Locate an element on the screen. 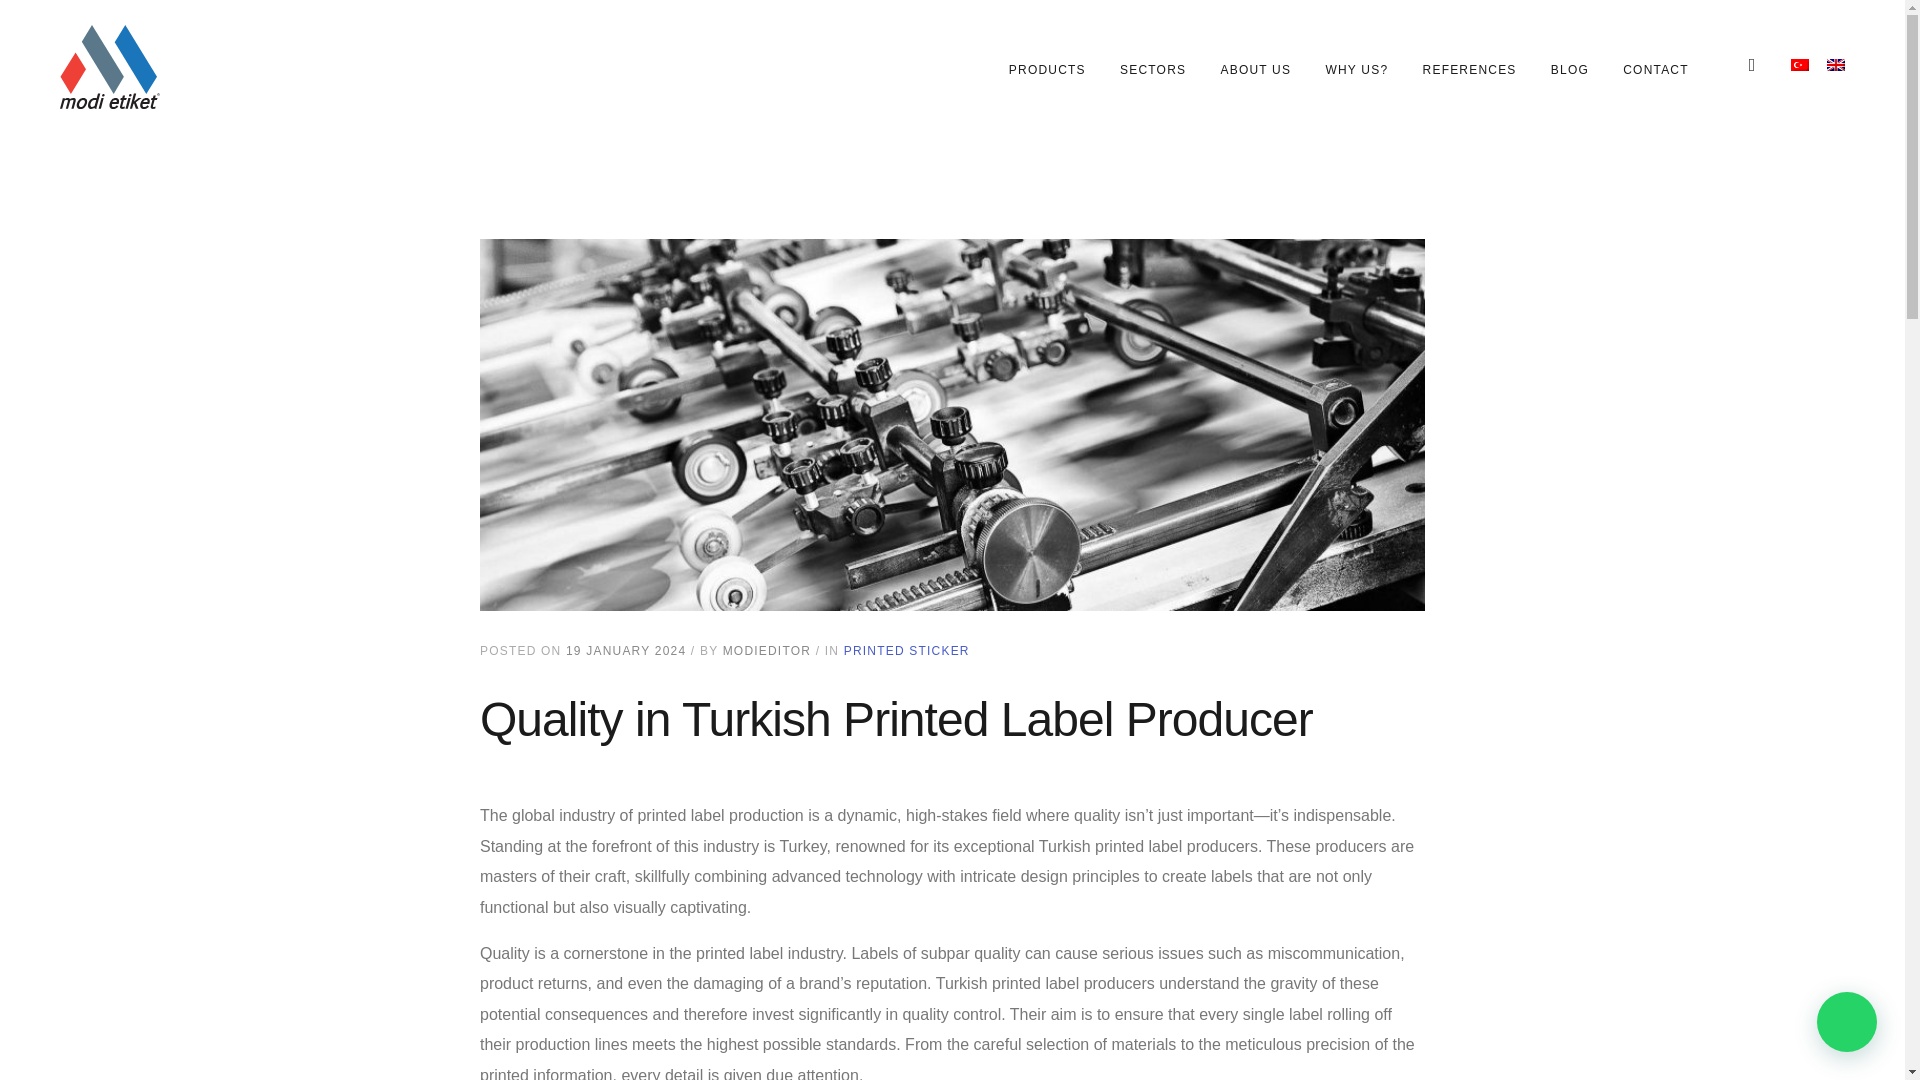 The image size is (1920, 1080). ABOUT US is located at coordinates (1254, 70).